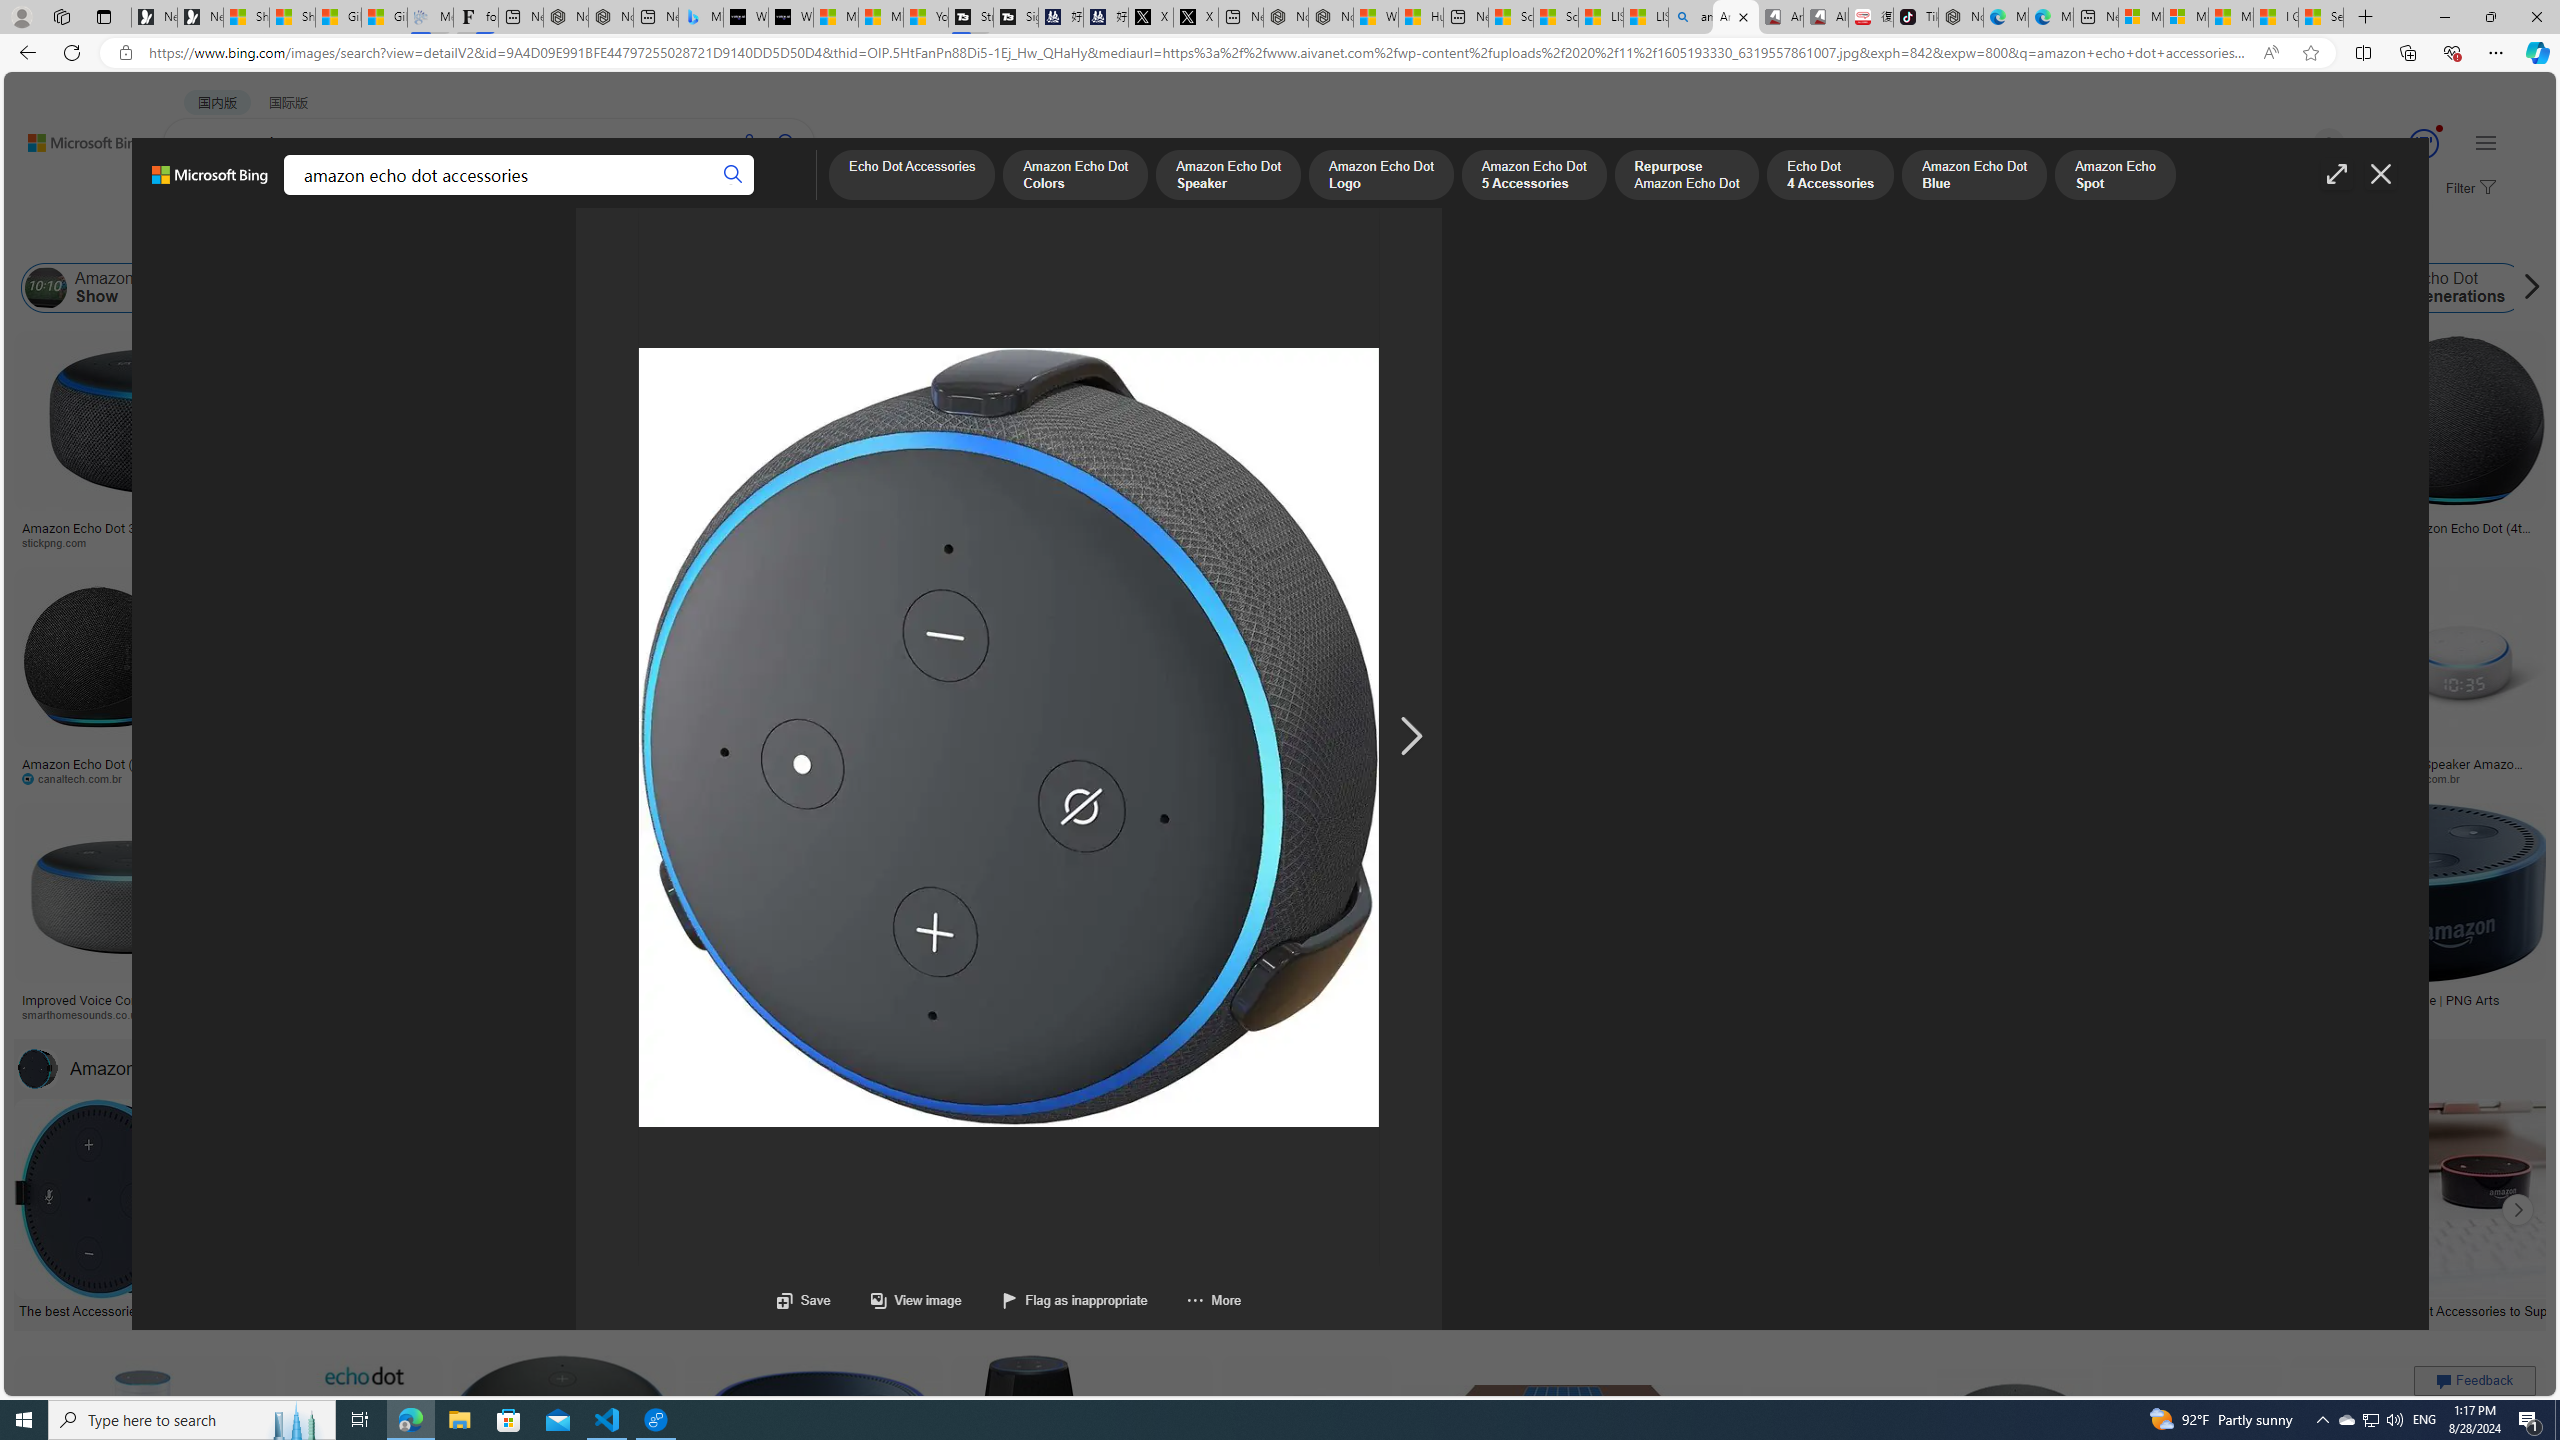 This screenshot has width=2560, height=1440. I want to click on amazon.com.mx, so click(1818, 778).